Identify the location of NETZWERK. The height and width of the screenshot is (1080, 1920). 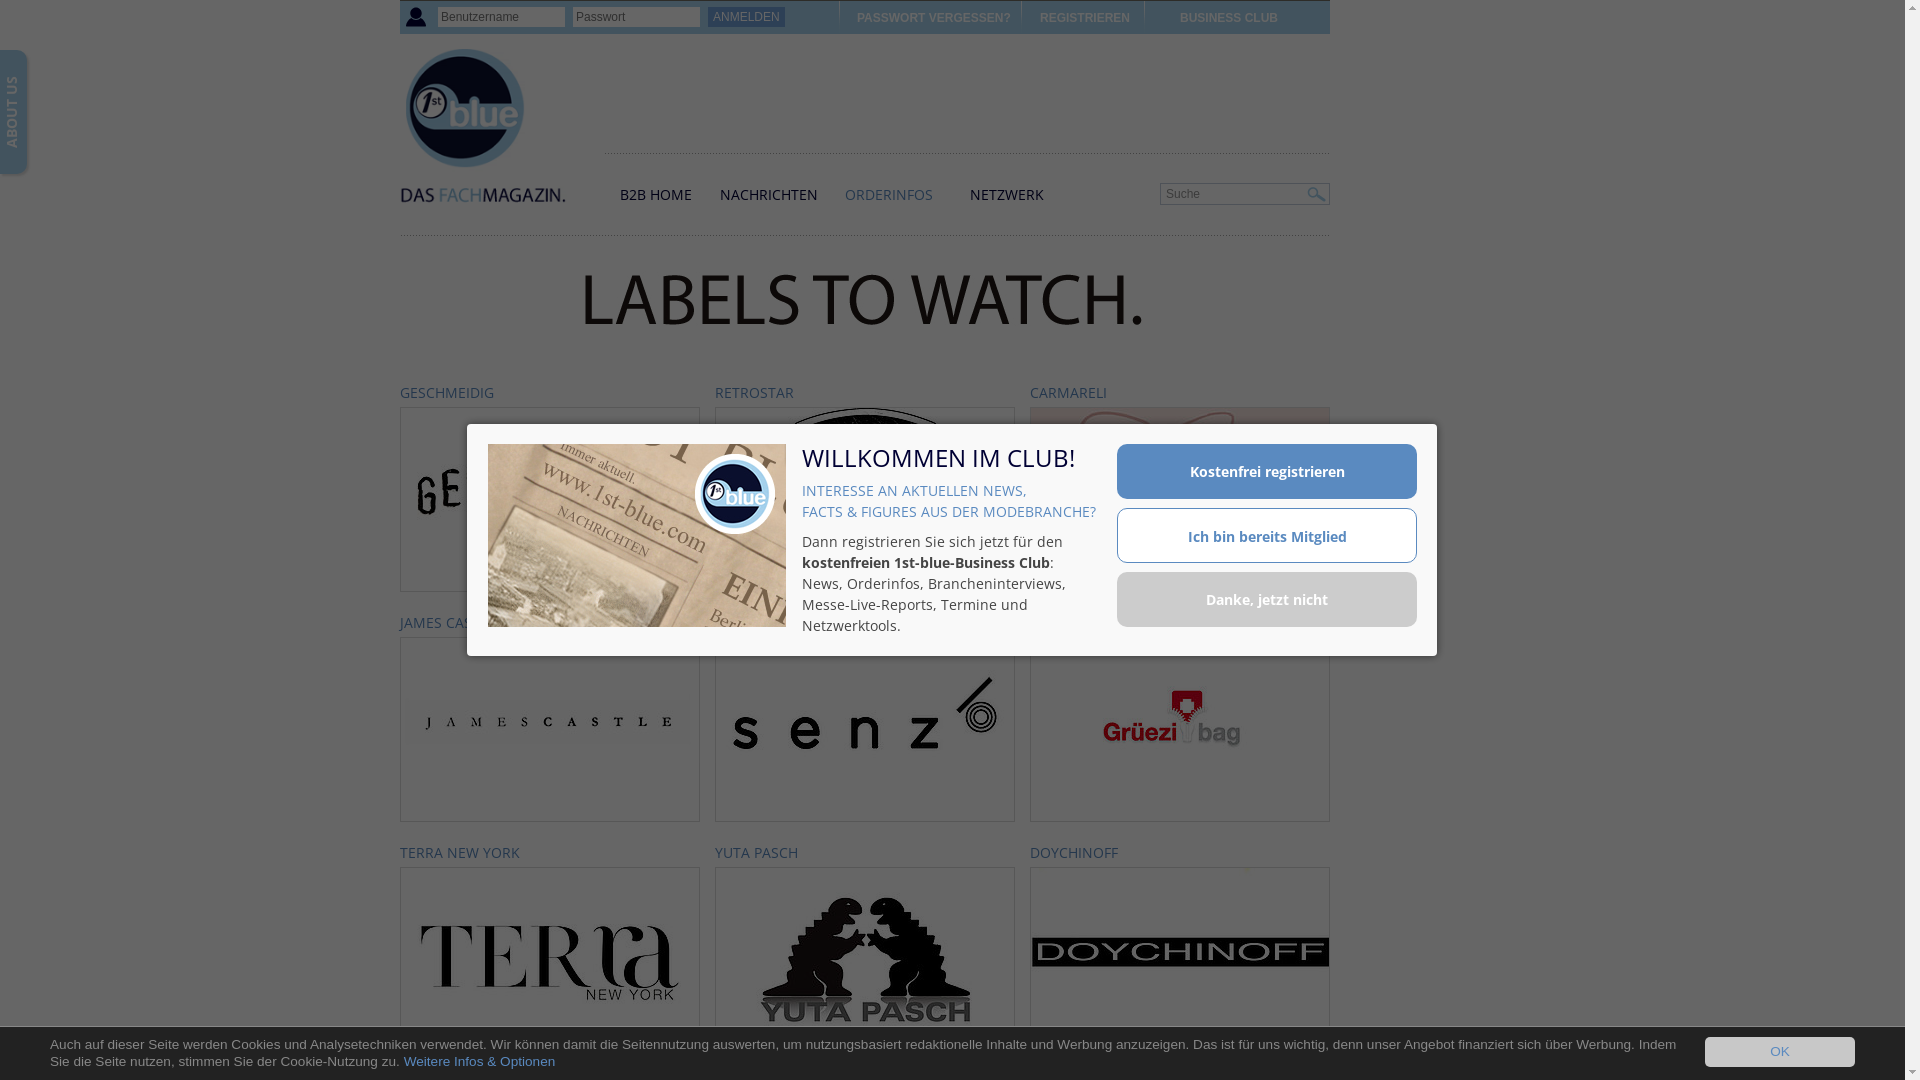
(1007, 194).